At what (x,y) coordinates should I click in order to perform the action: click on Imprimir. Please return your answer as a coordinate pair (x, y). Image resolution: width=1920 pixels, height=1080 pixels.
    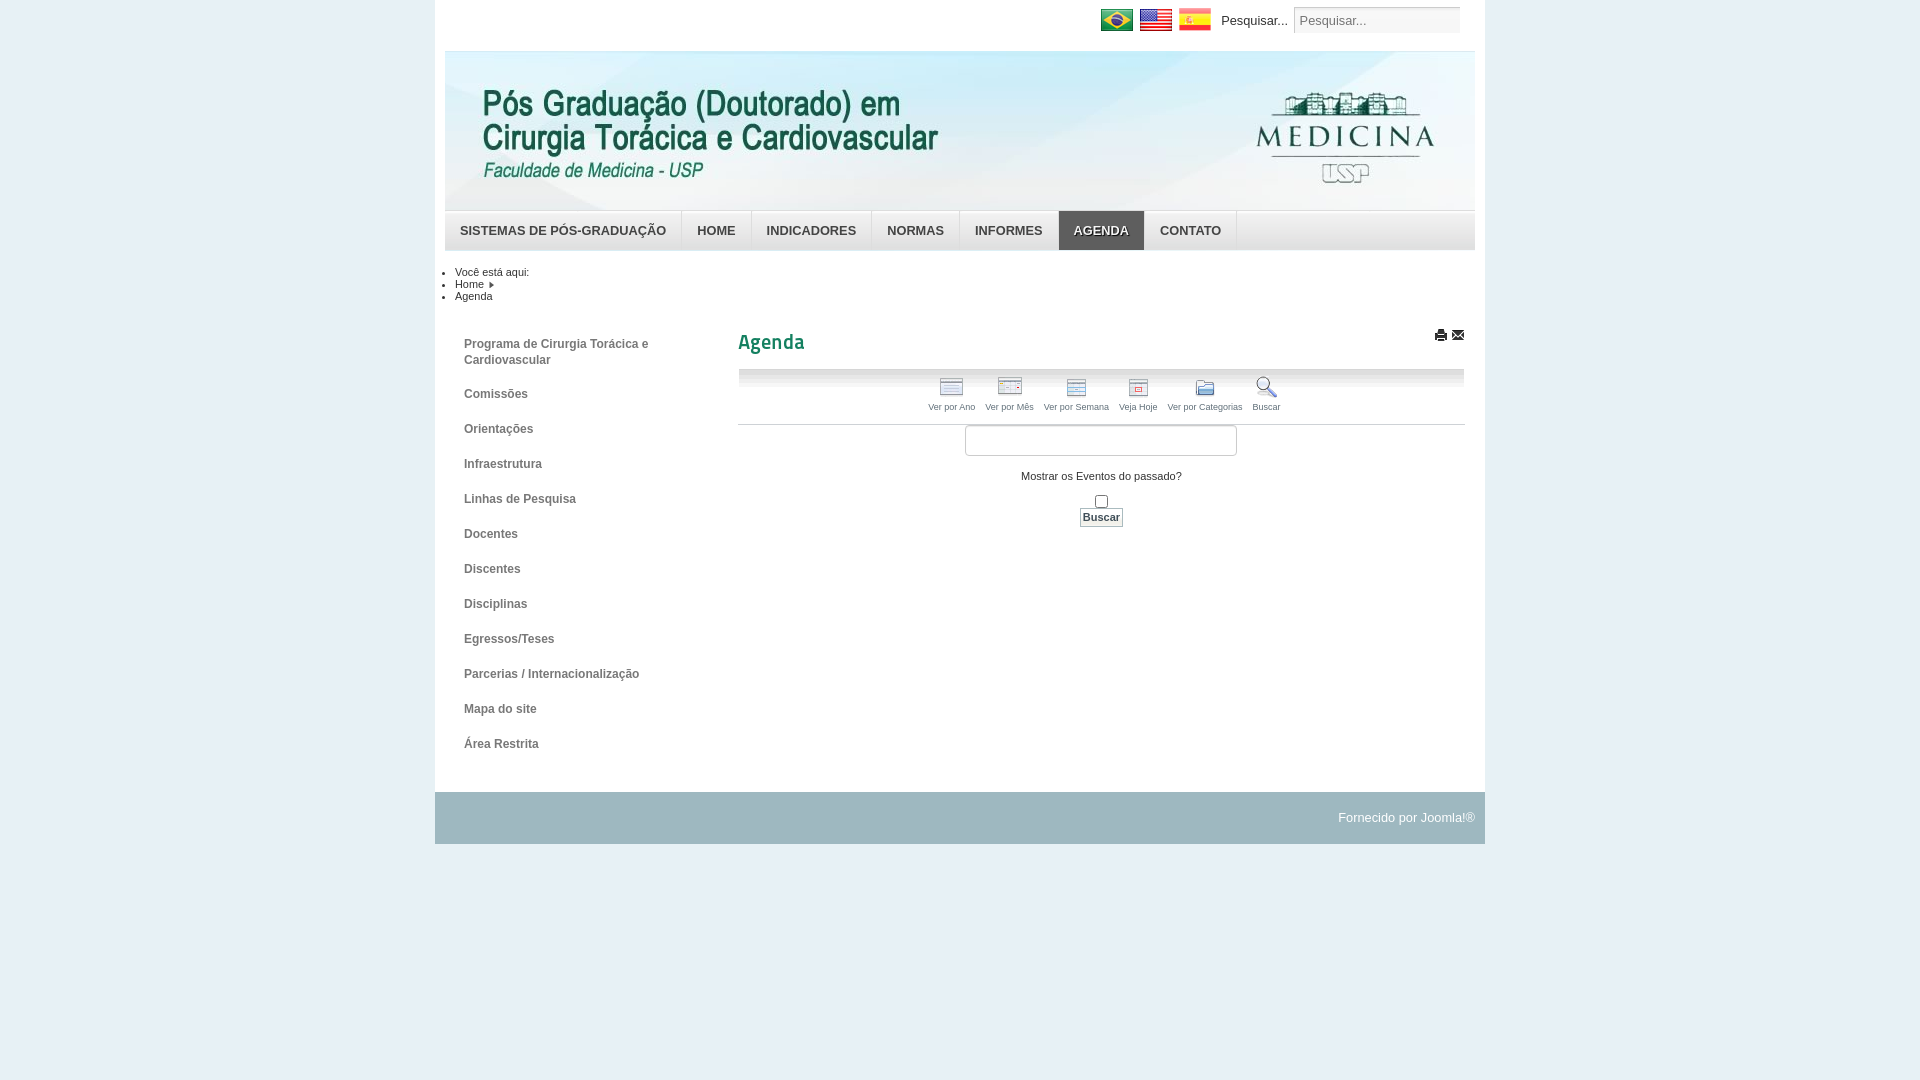
    Looking at the image, I should click on (1441, 334).